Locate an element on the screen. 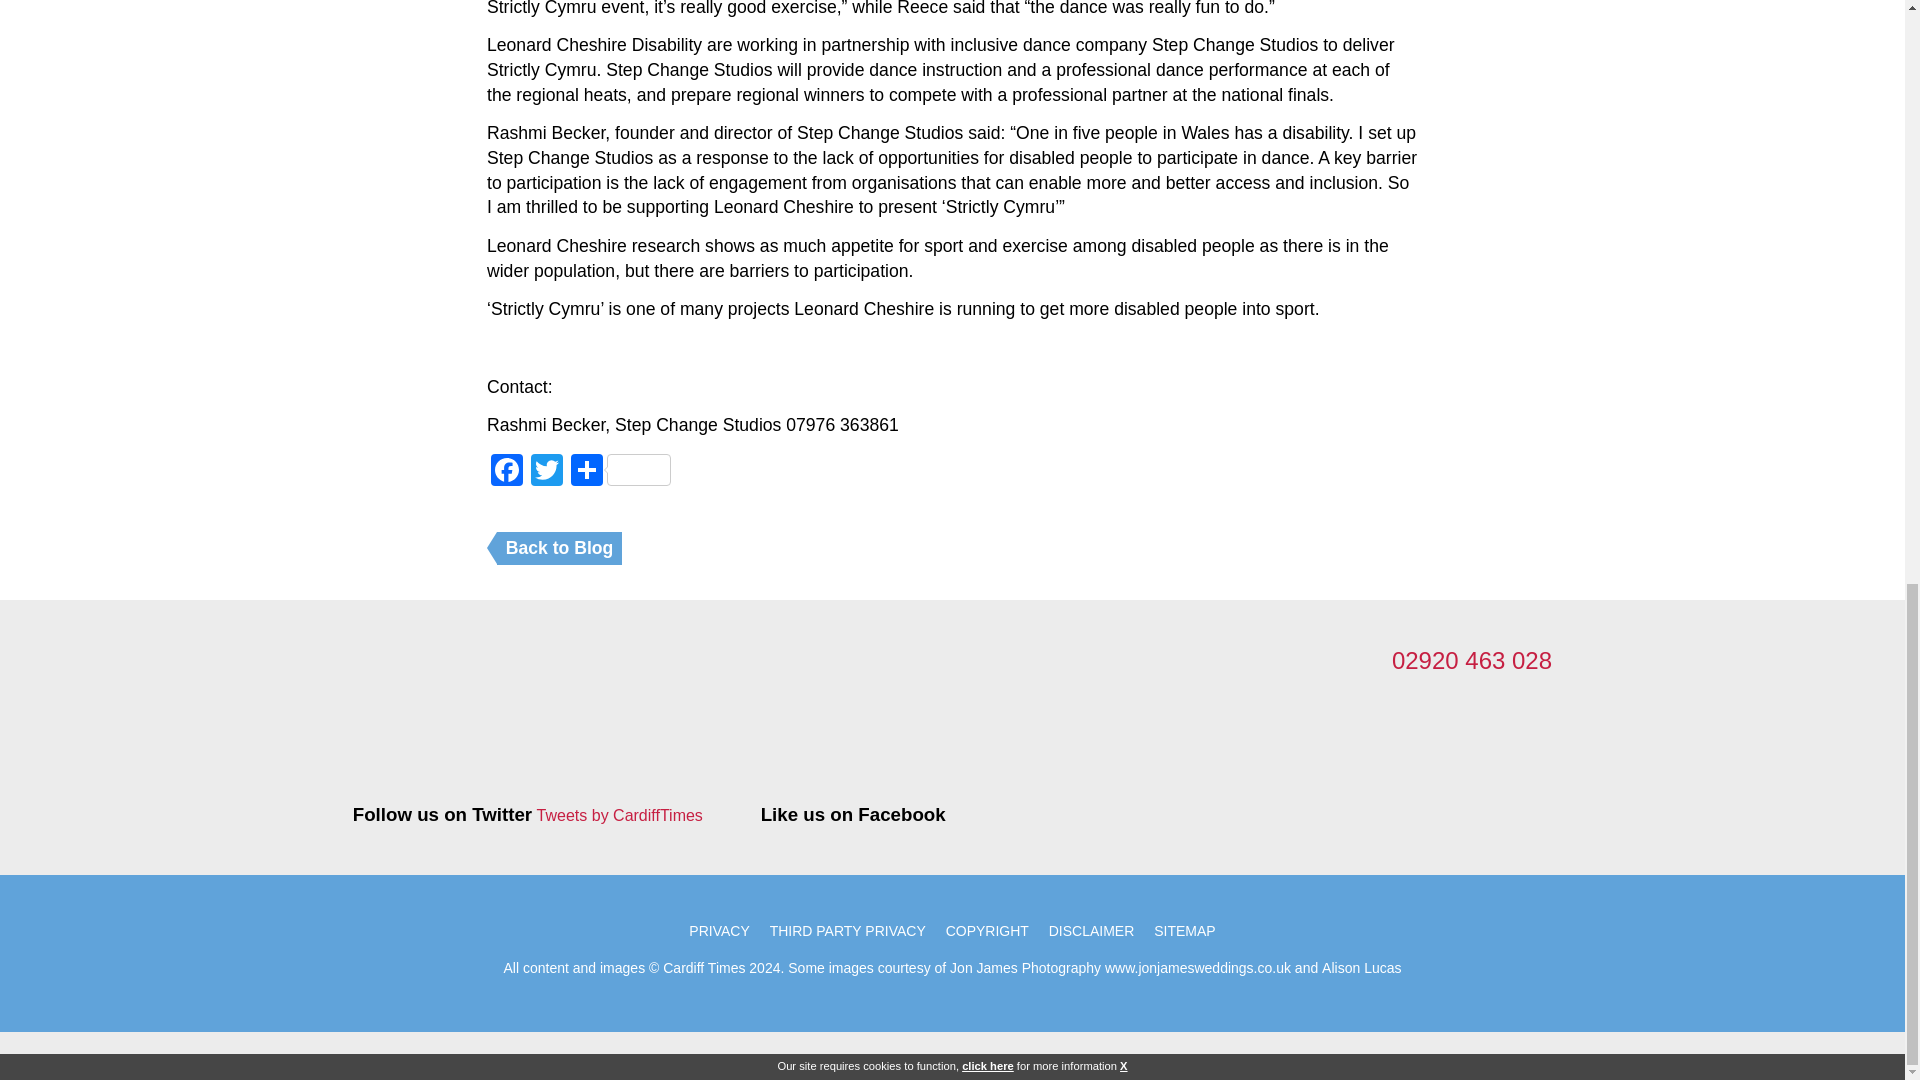  Twitter is located at coordinates (546, 472).